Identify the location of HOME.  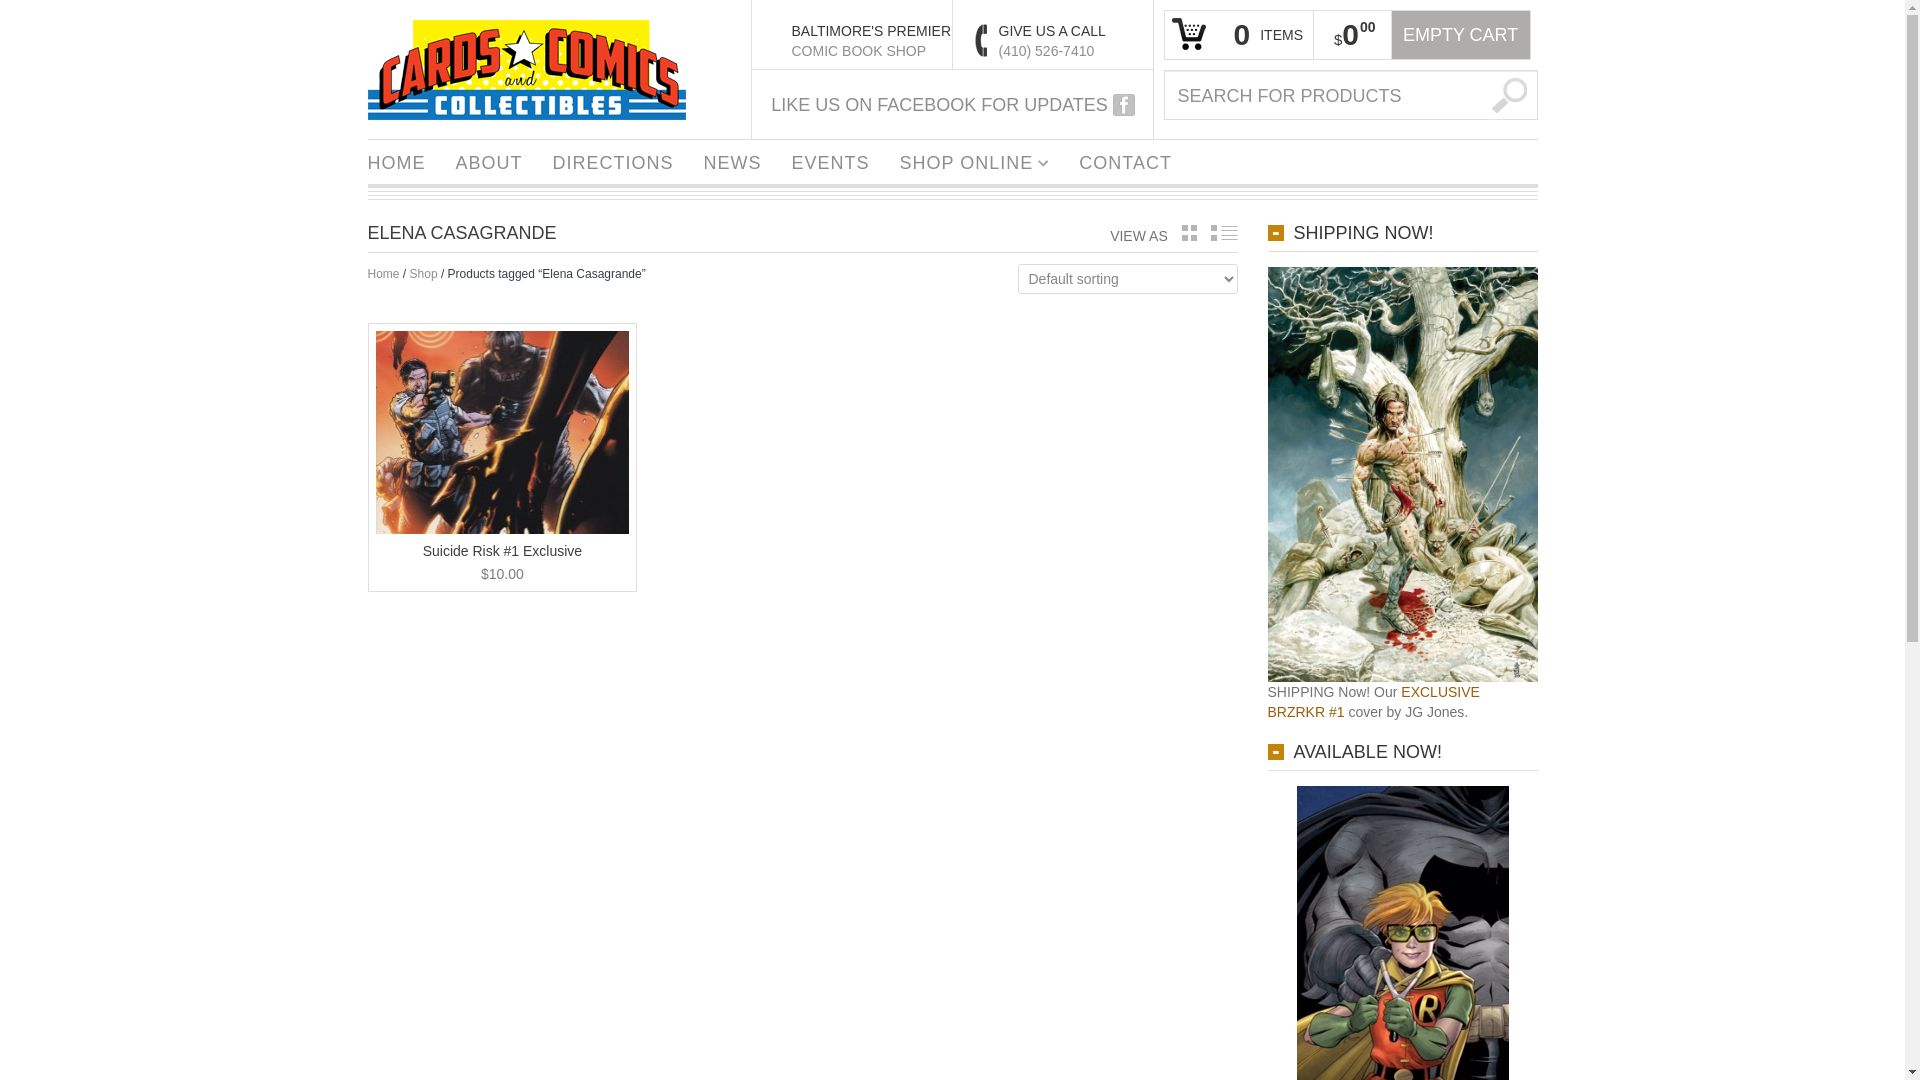
(395, 160).